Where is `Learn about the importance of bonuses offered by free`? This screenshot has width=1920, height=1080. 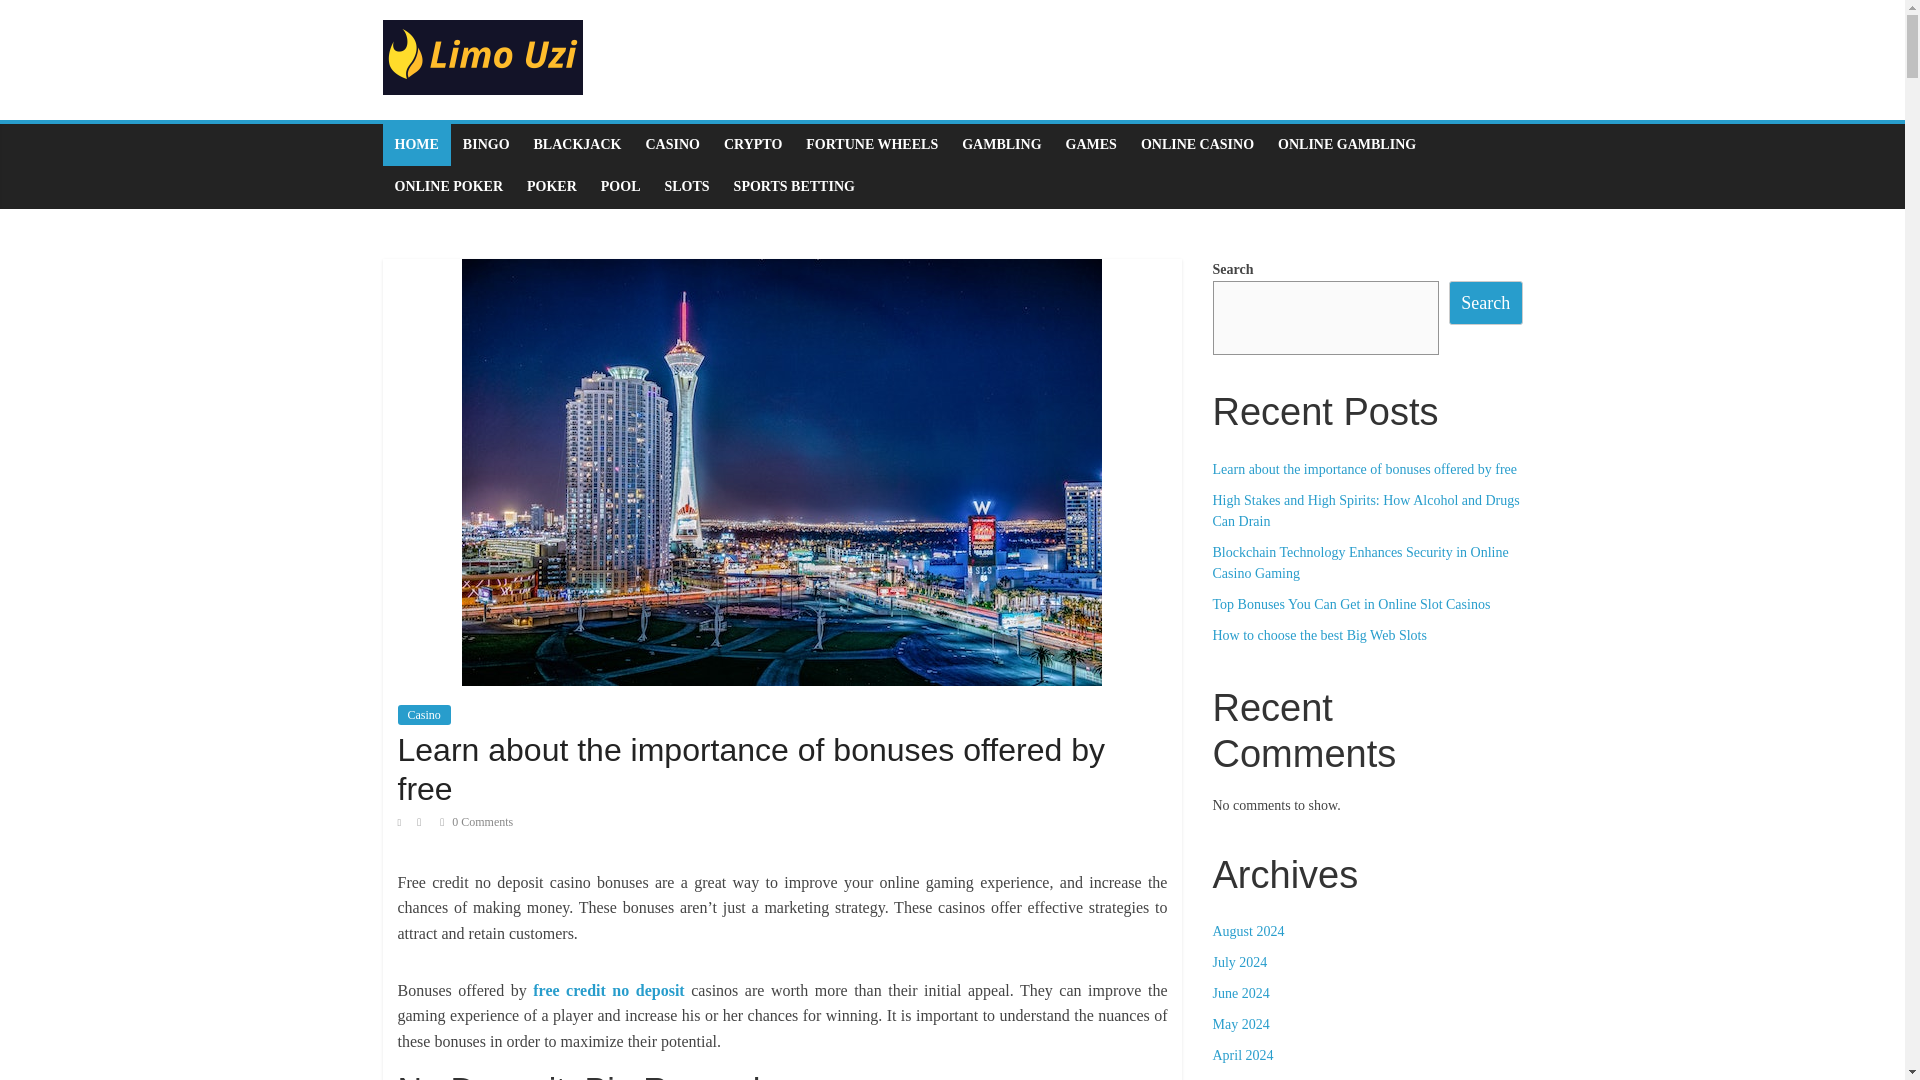
Learn about the importance of bonuses offered by free is located at coordinates (751, 768).